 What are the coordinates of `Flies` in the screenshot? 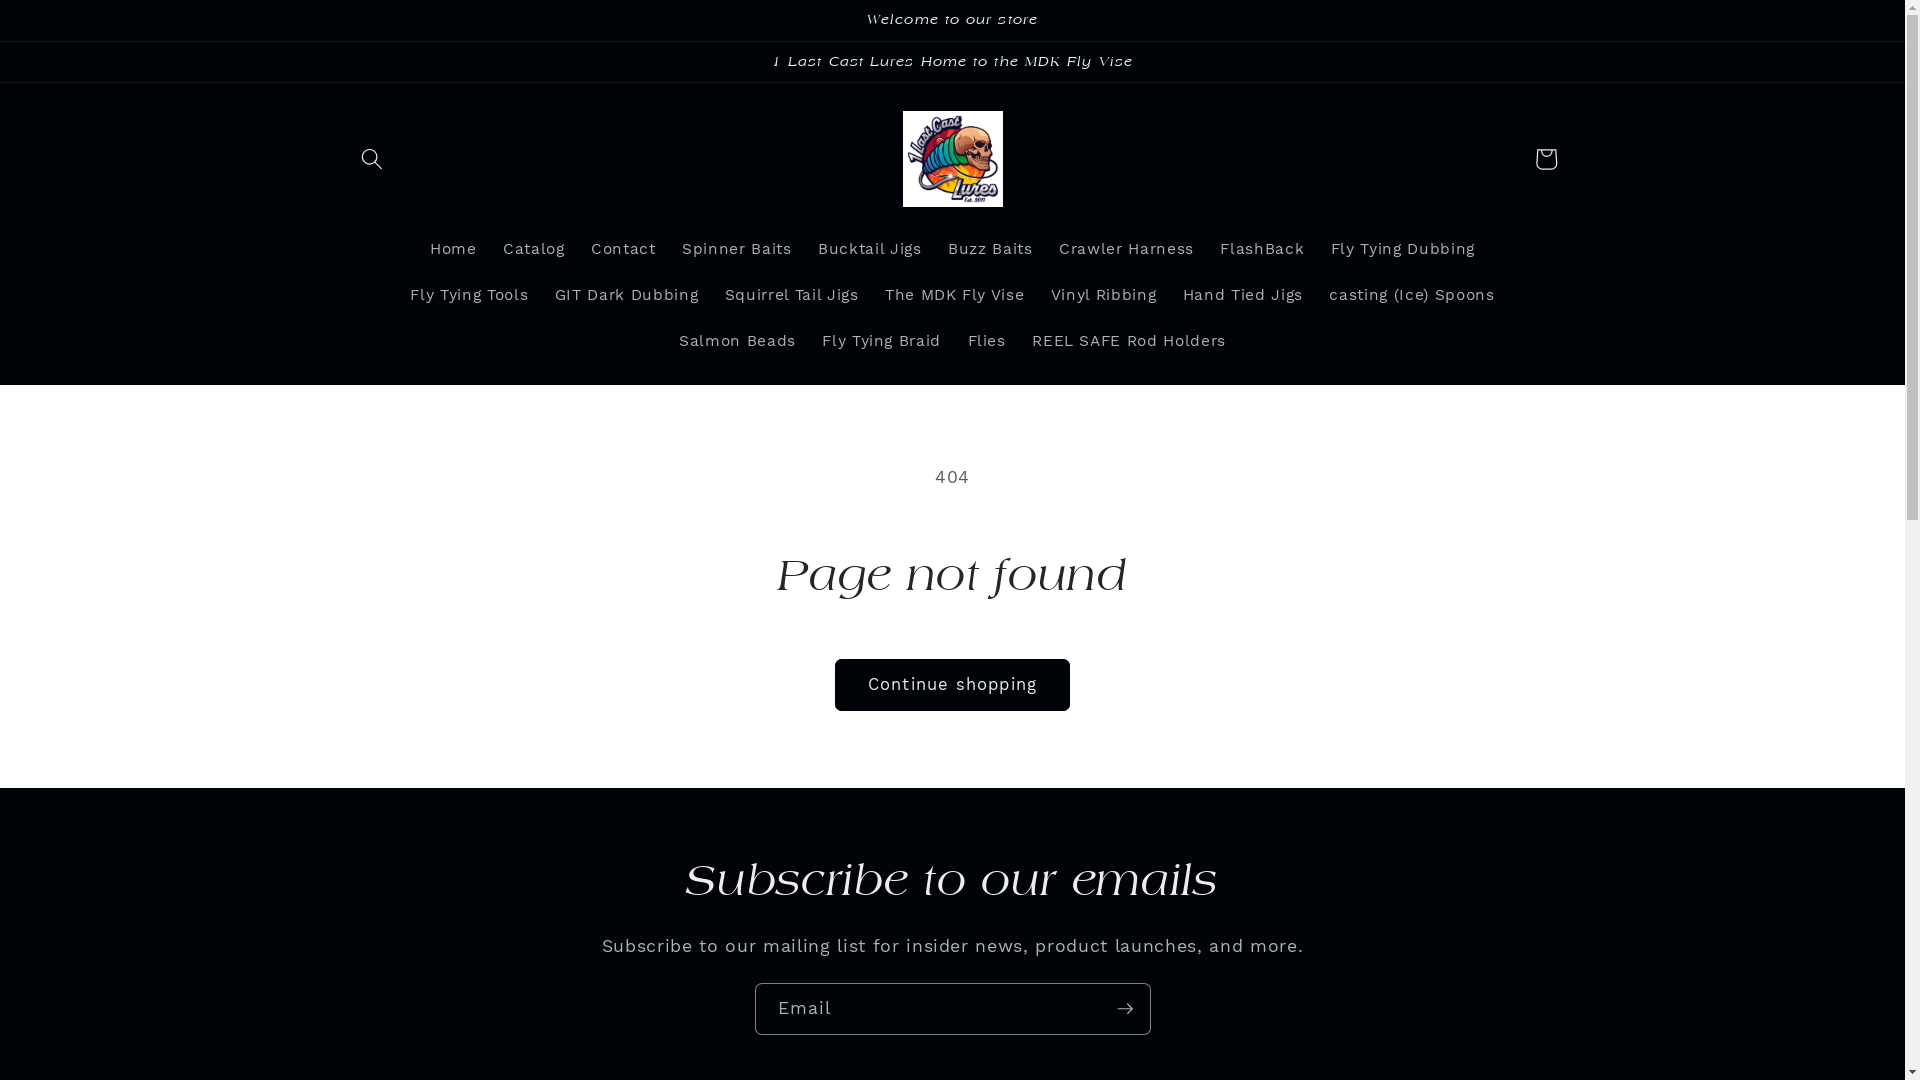 It's located at (986, 342).